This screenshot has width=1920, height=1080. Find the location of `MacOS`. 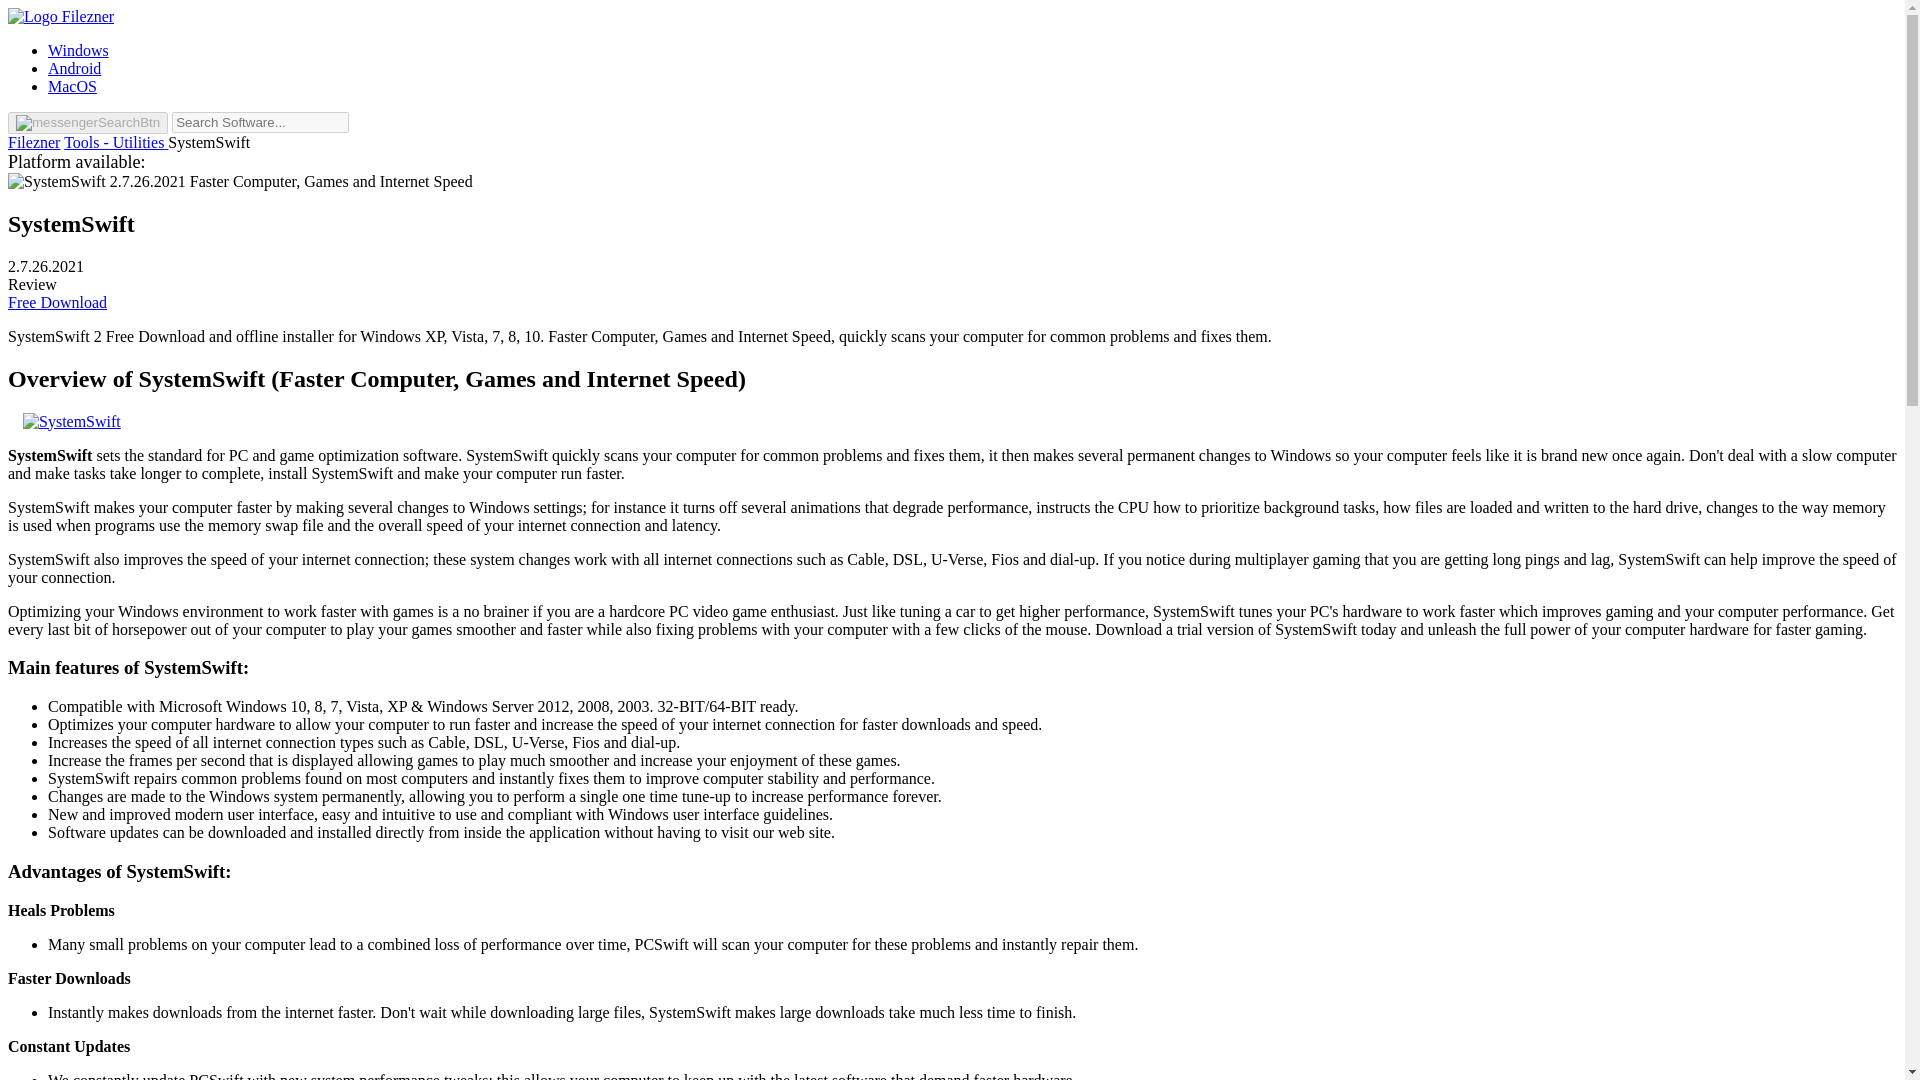

MacOS is located at coordinates (72, 86).